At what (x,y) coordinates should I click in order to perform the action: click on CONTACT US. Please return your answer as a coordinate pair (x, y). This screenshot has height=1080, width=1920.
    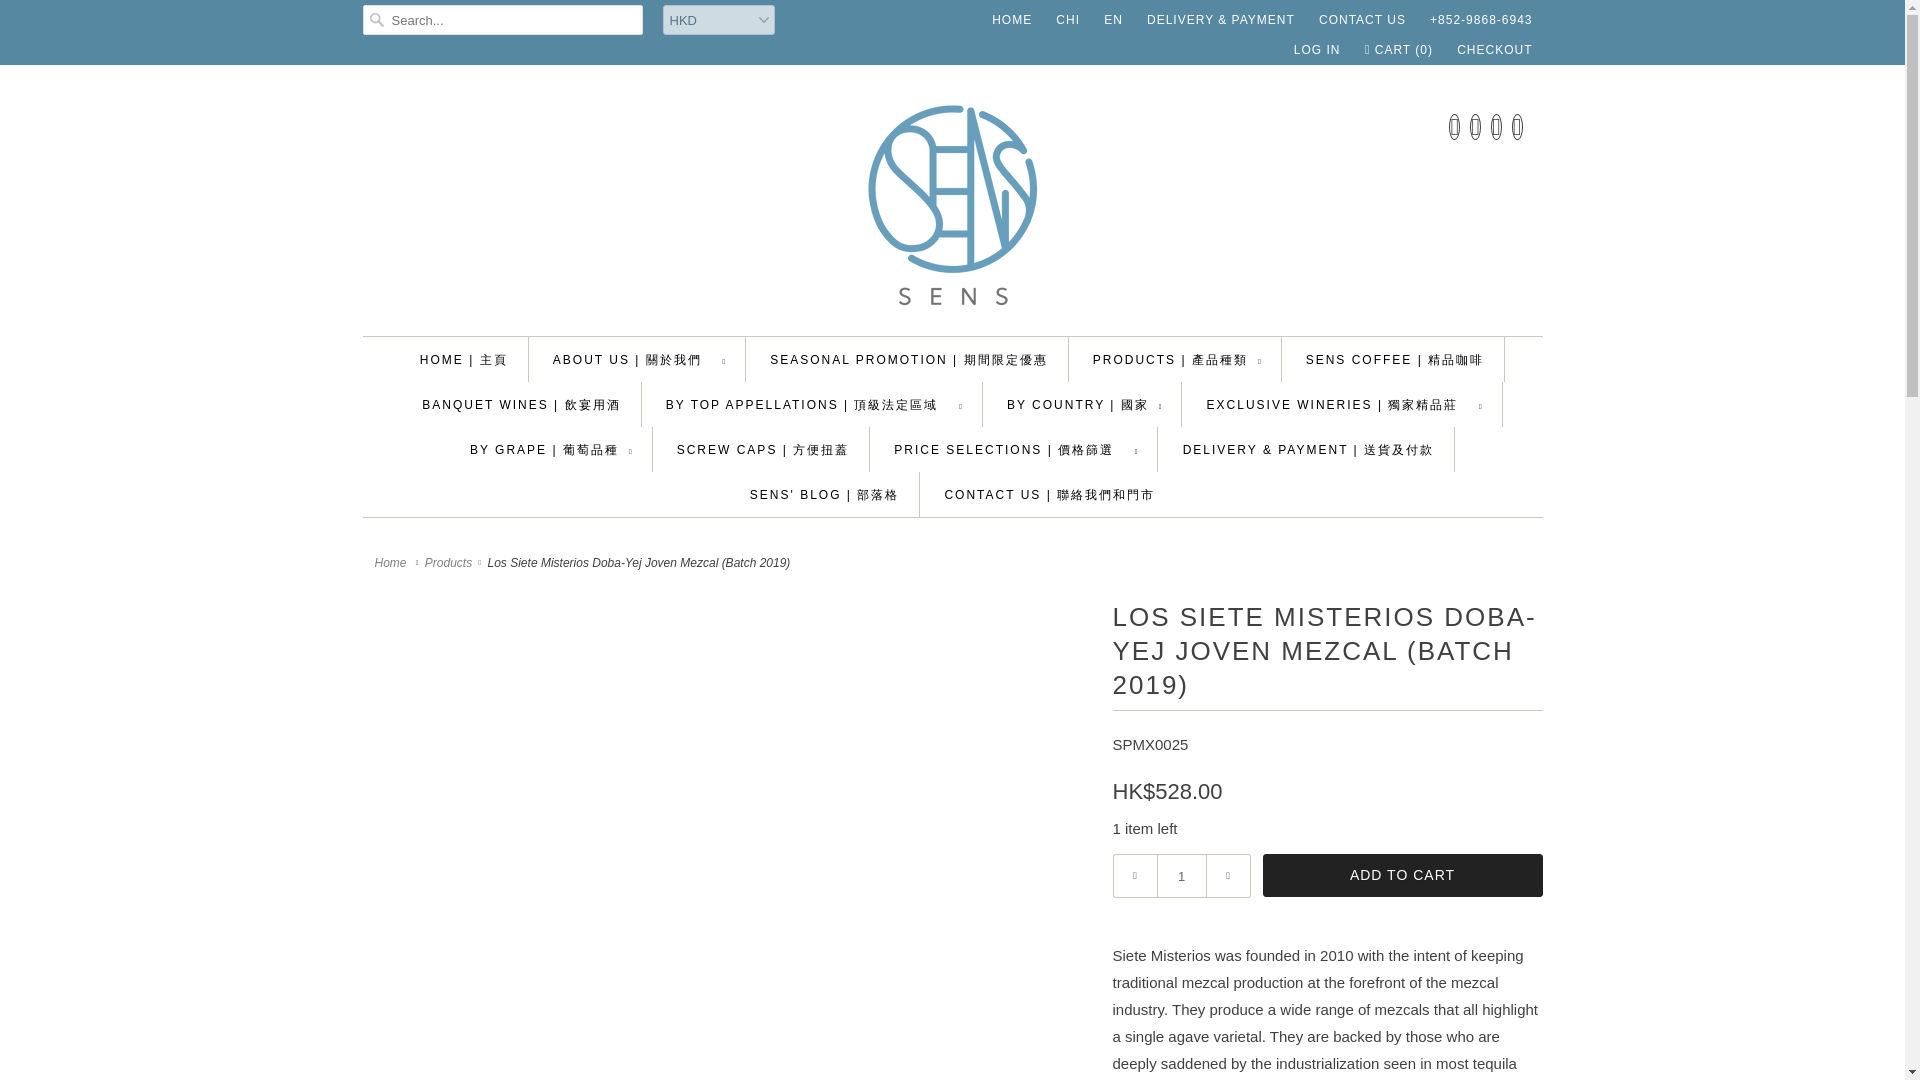
    Looking at the image, I should click on (1362, 20).